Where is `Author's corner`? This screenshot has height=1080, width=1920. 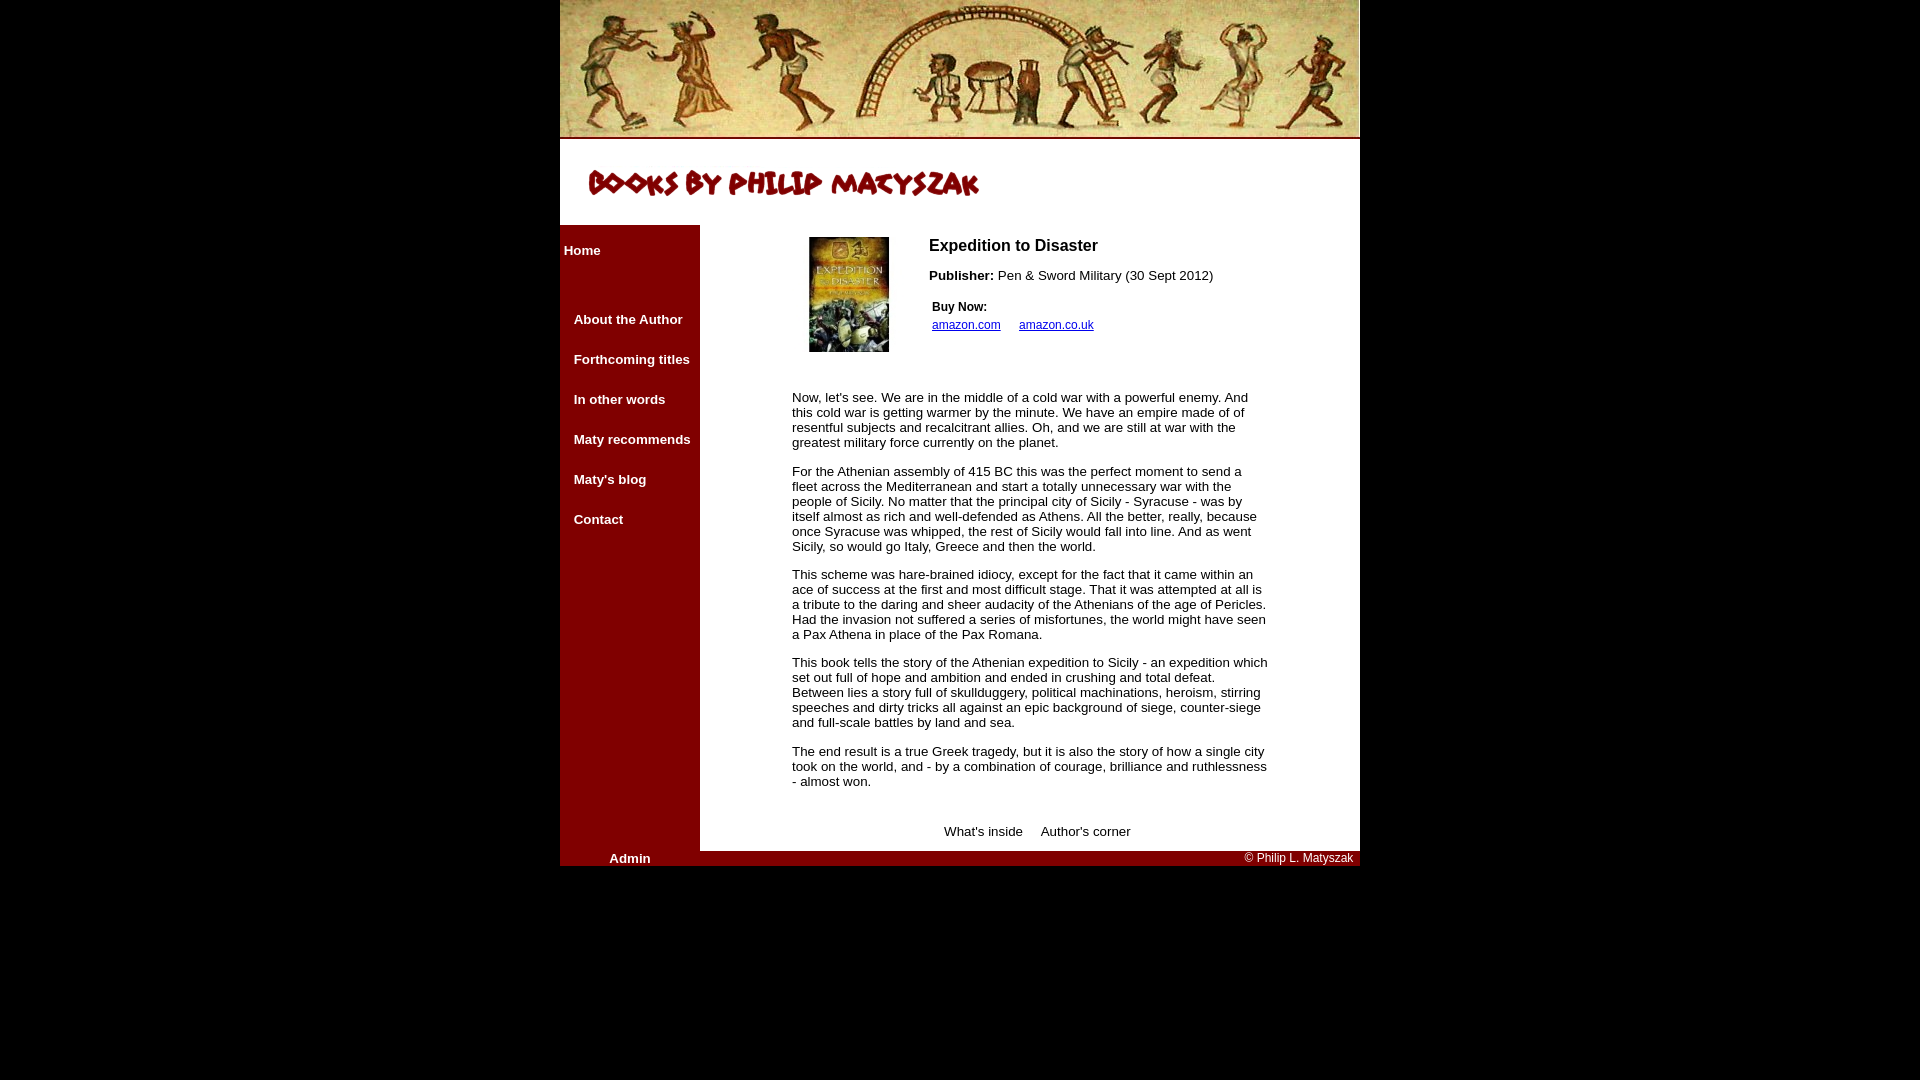 Author's corner is located at coordinates (1085, 832).